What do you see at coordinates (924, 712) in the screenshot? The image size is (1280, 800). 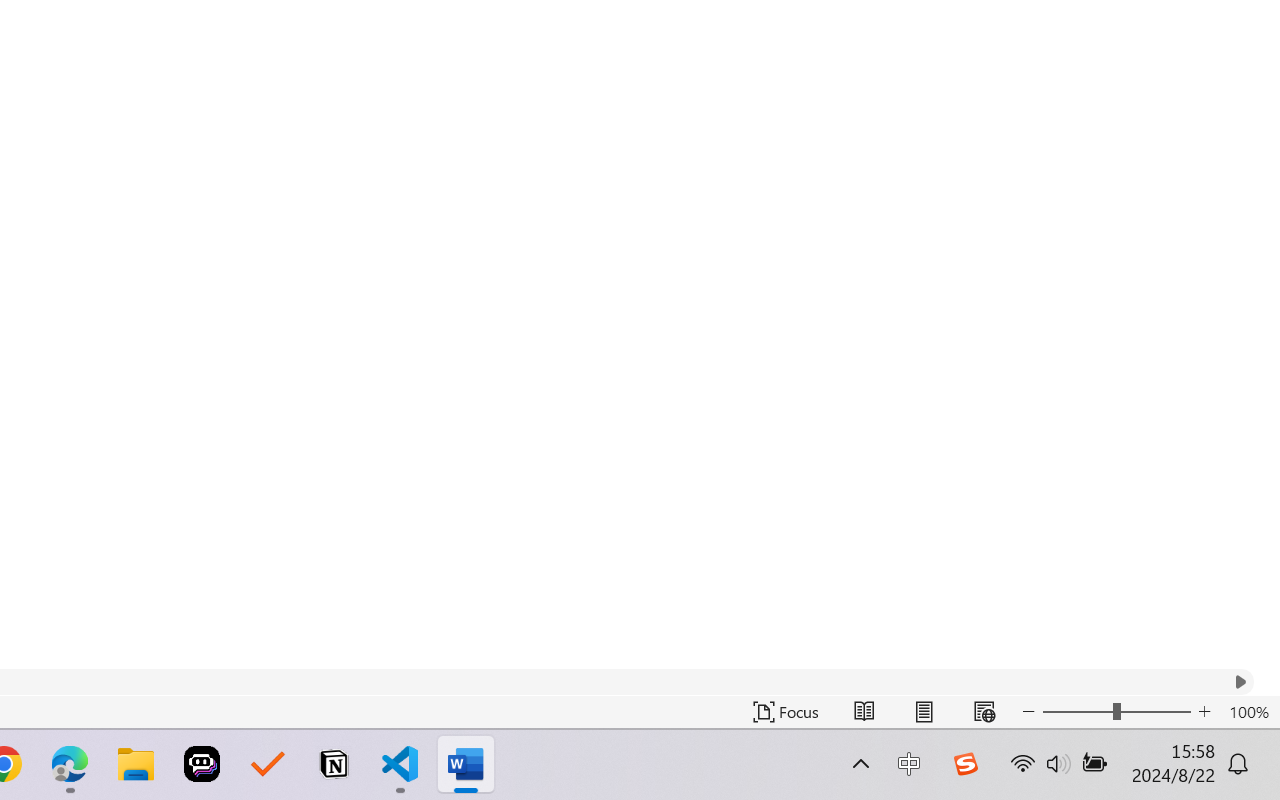 I see `Print Layout` at bounding box center [924, 712].